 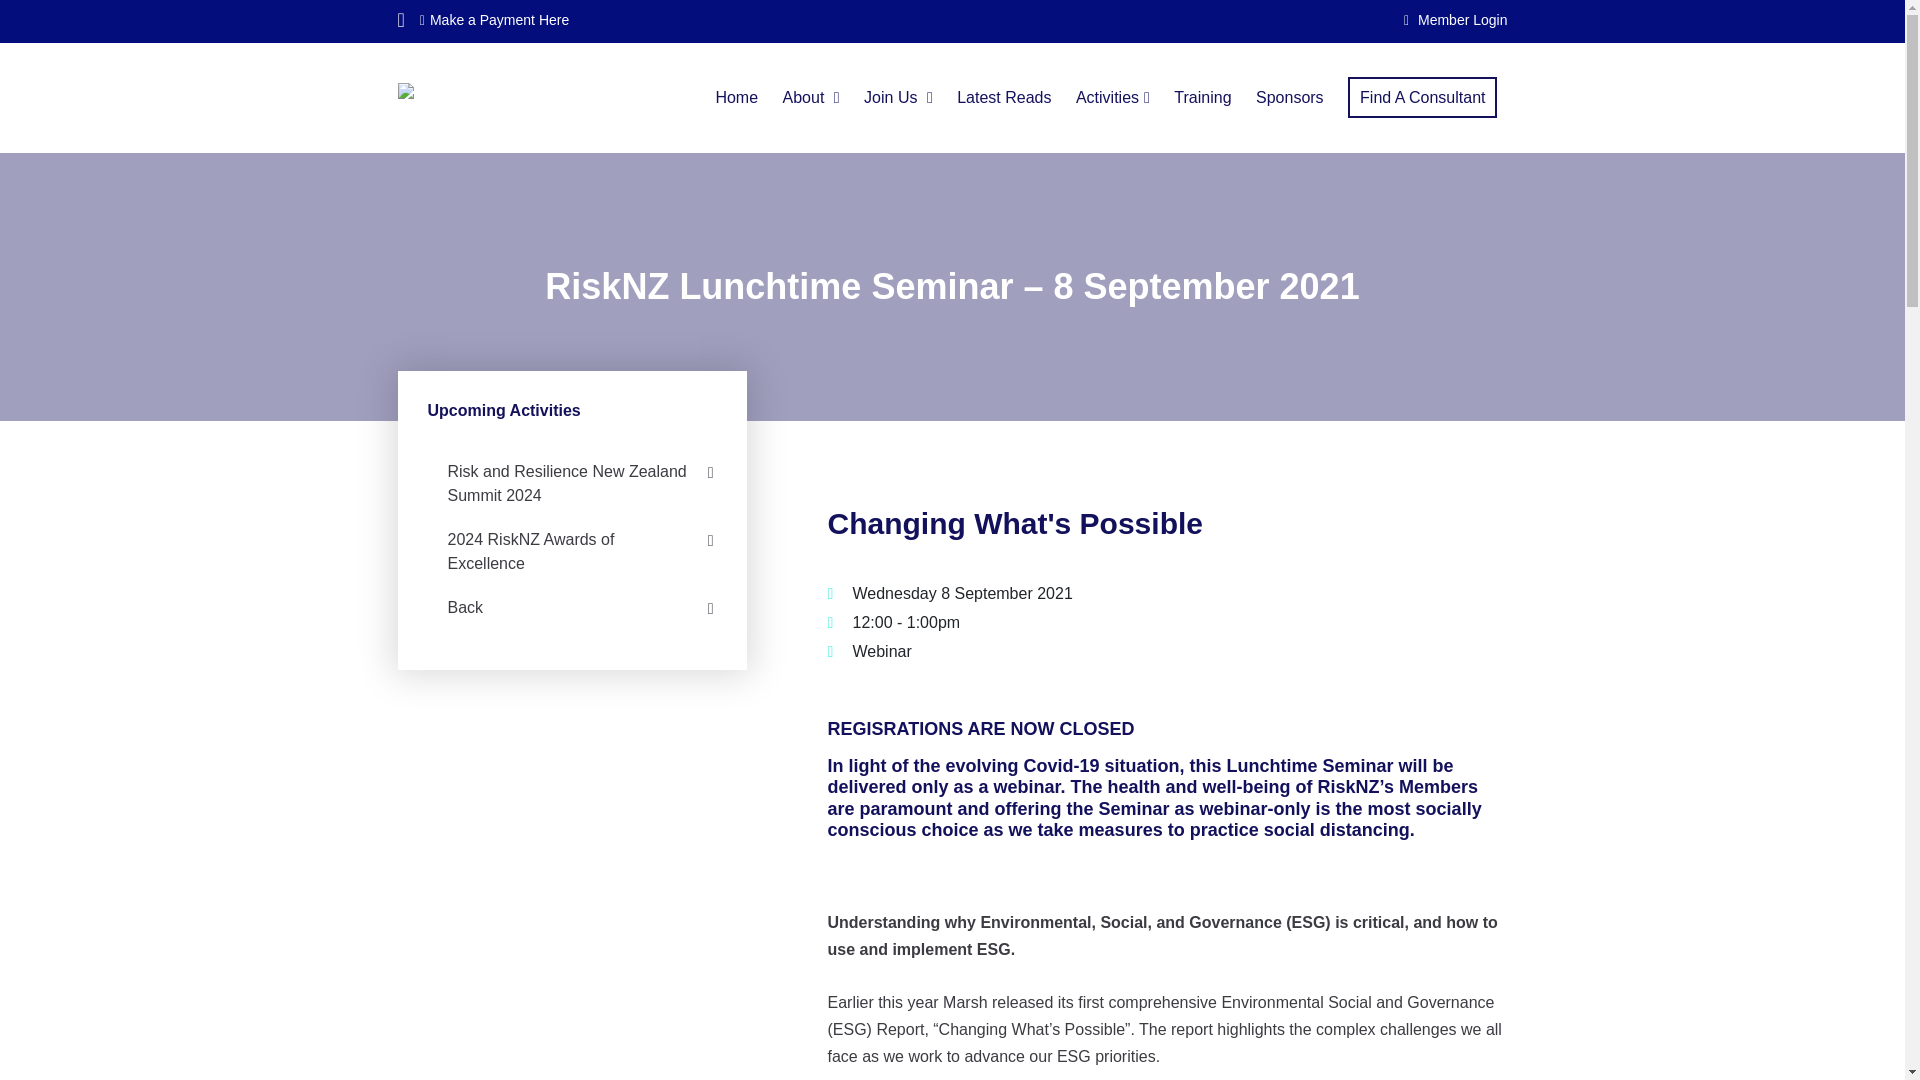 What do you see at coordinates (494, 20) in the screenshot?
I see `Make a Payment Here` at bounding box center [494, 20].